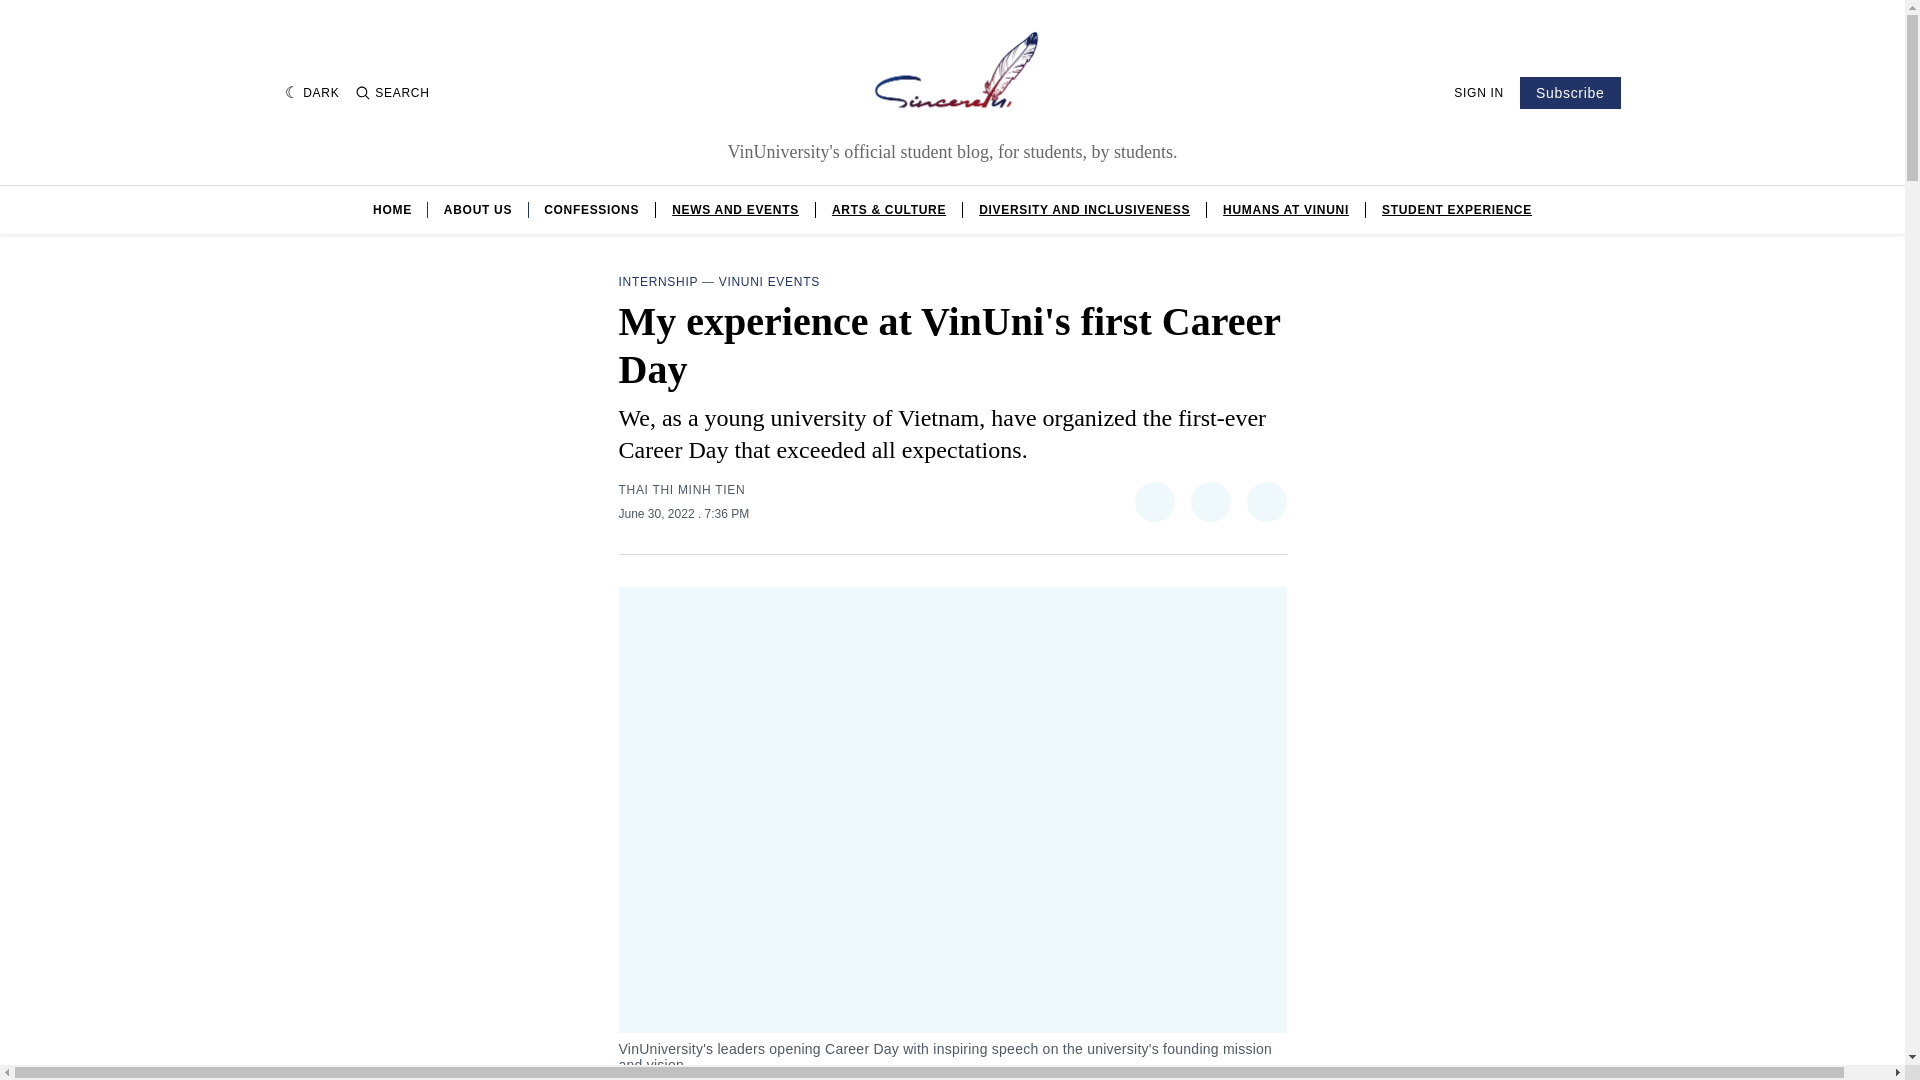  I want to click on Share on LinkedIn, so click(1210, 501).